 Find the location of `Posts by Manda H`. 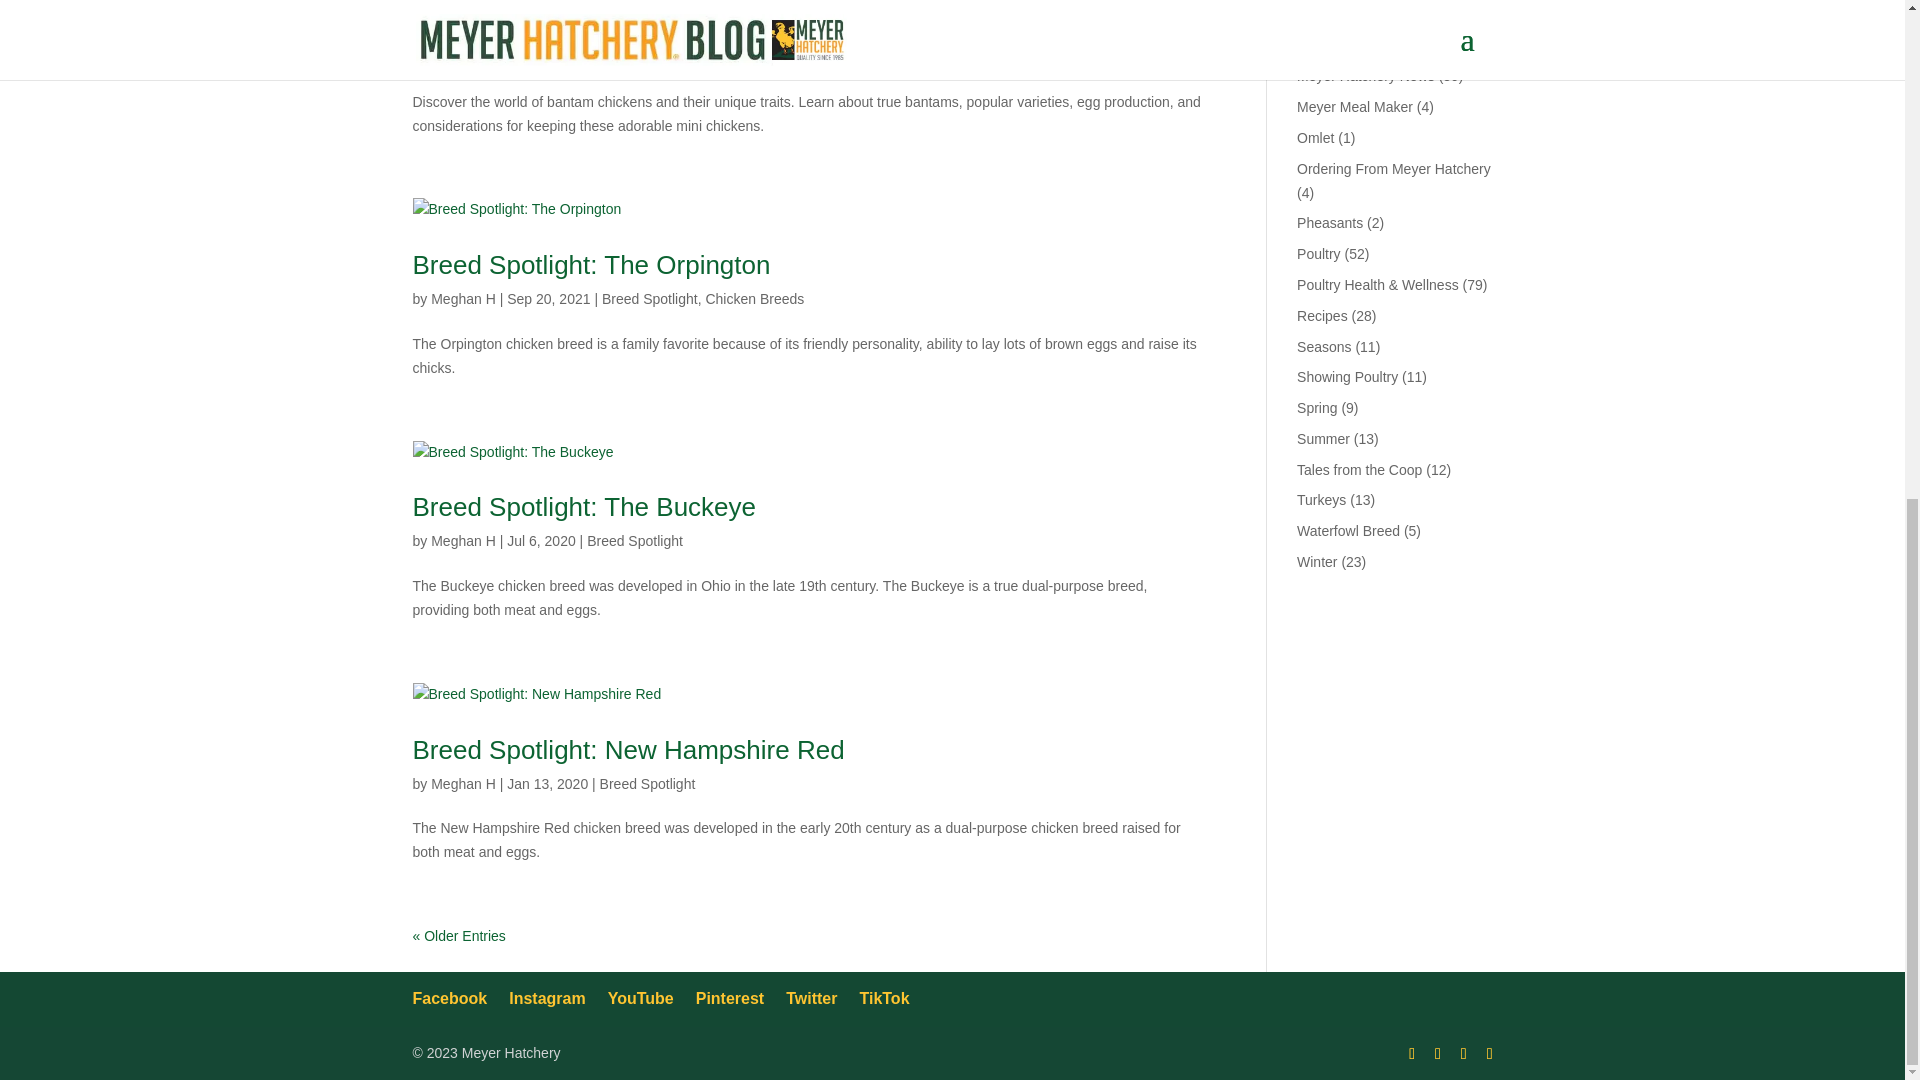

Posts by Manda H is located at coordinates (458, 56).